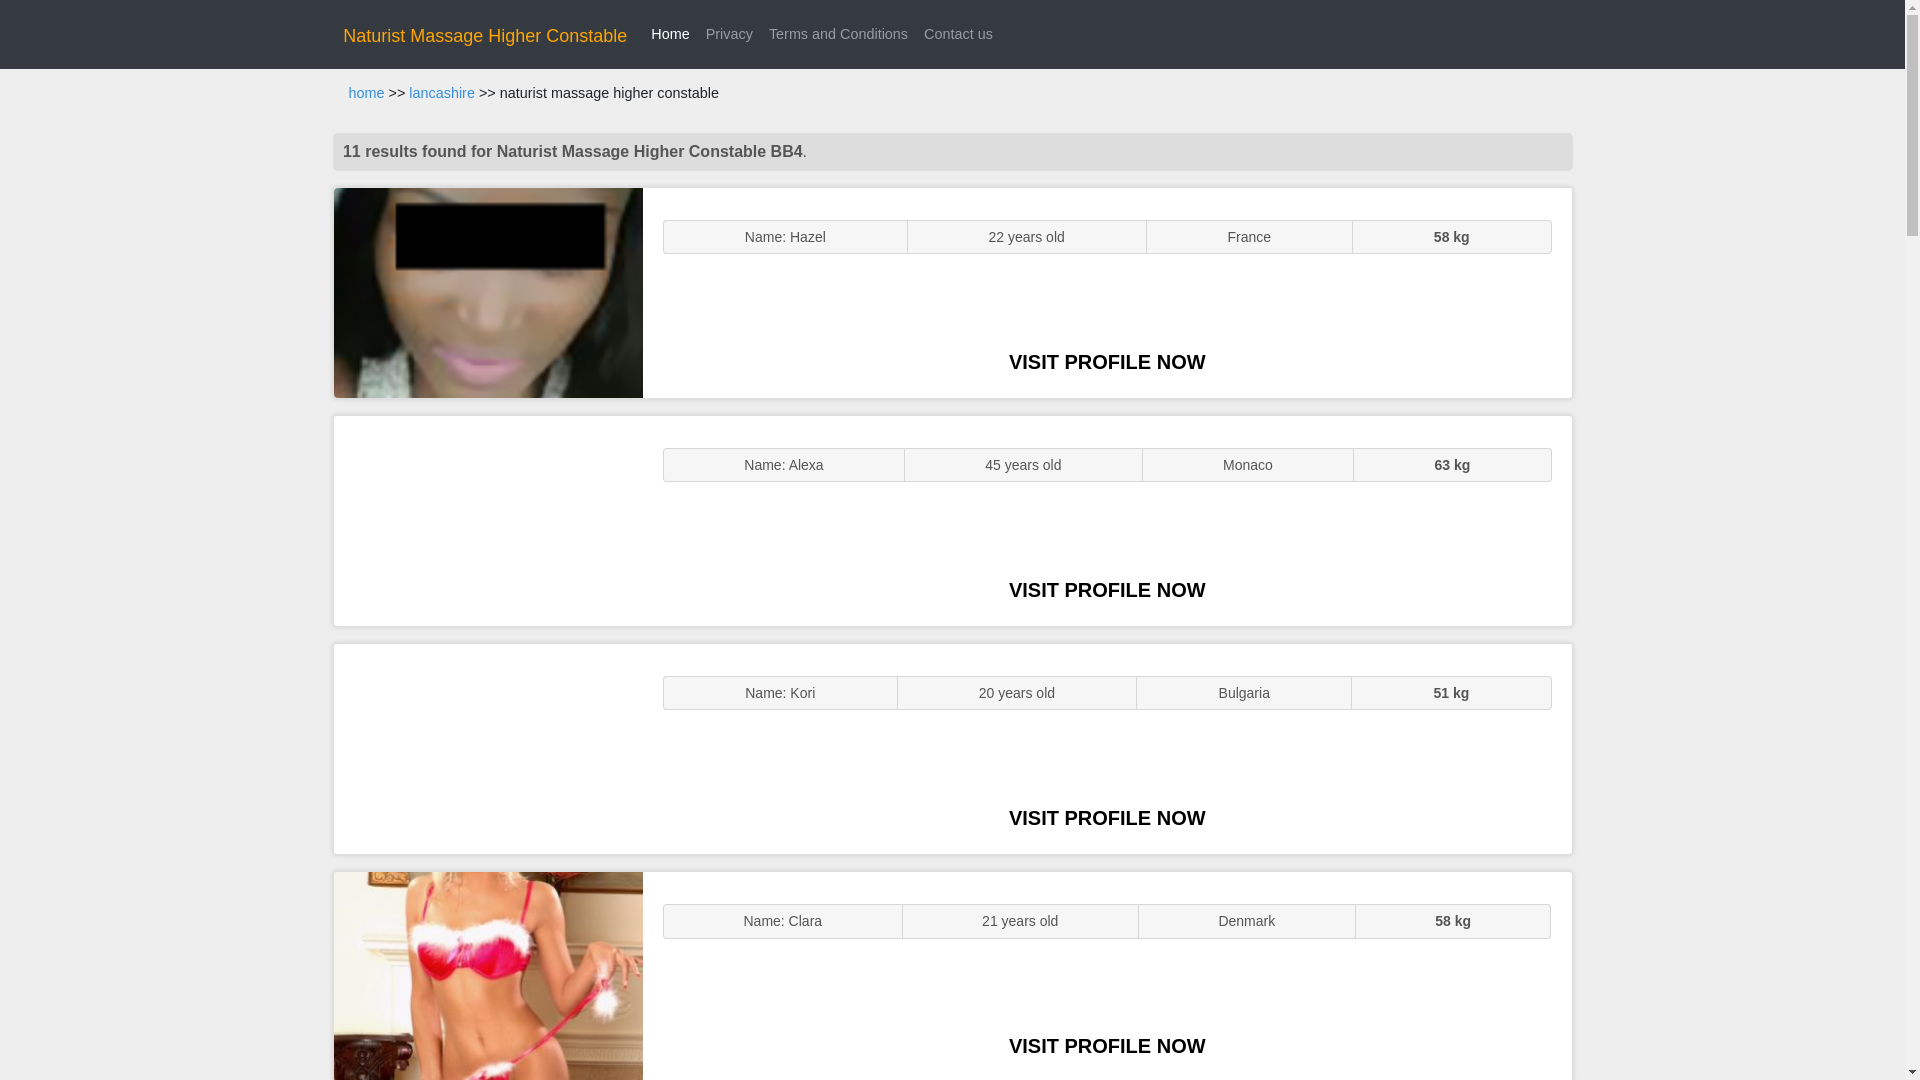 The image size is (1920, 1080). What do you see at coordinates (488, 520) in the screenshot?
I see `GFE` at bounding box center [488, 520].